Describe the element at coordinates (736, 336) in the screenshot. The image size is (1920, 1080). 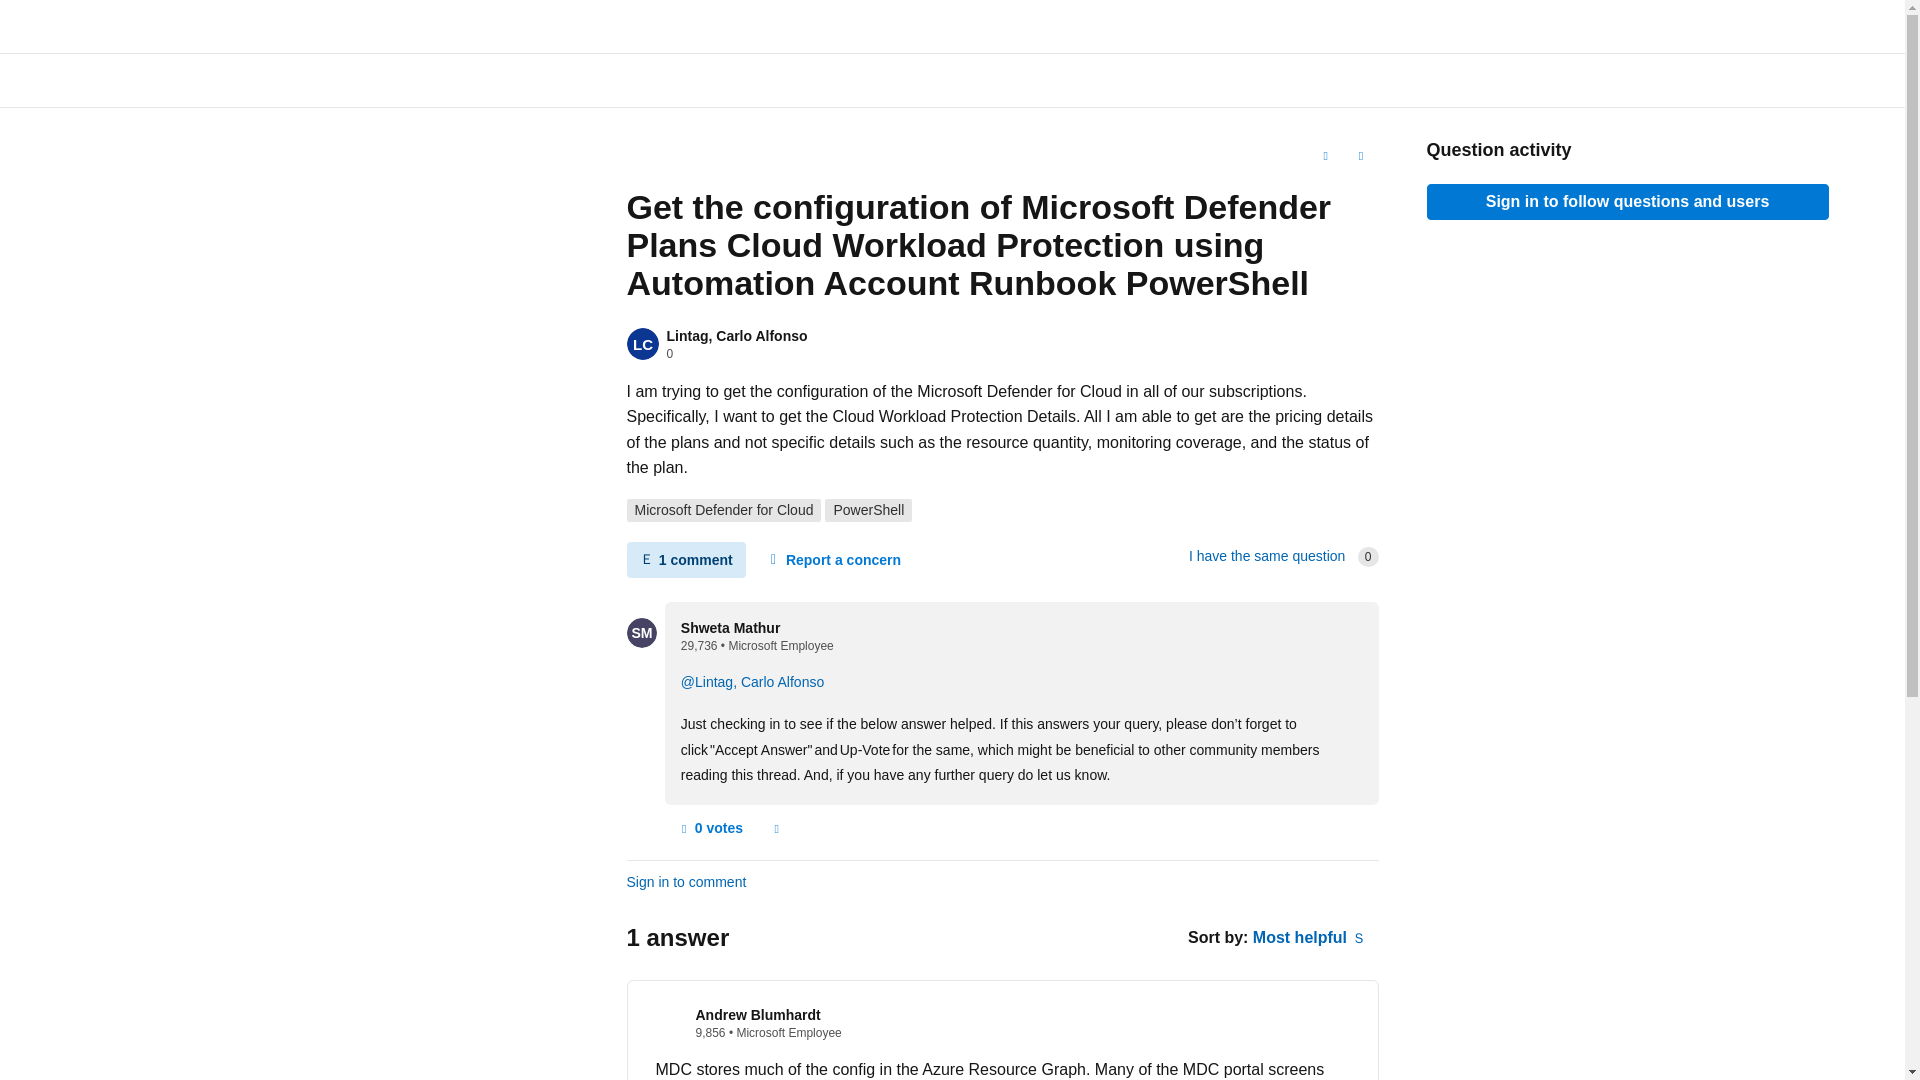
I see `Lintag, Carlo Alfonso` at that location.